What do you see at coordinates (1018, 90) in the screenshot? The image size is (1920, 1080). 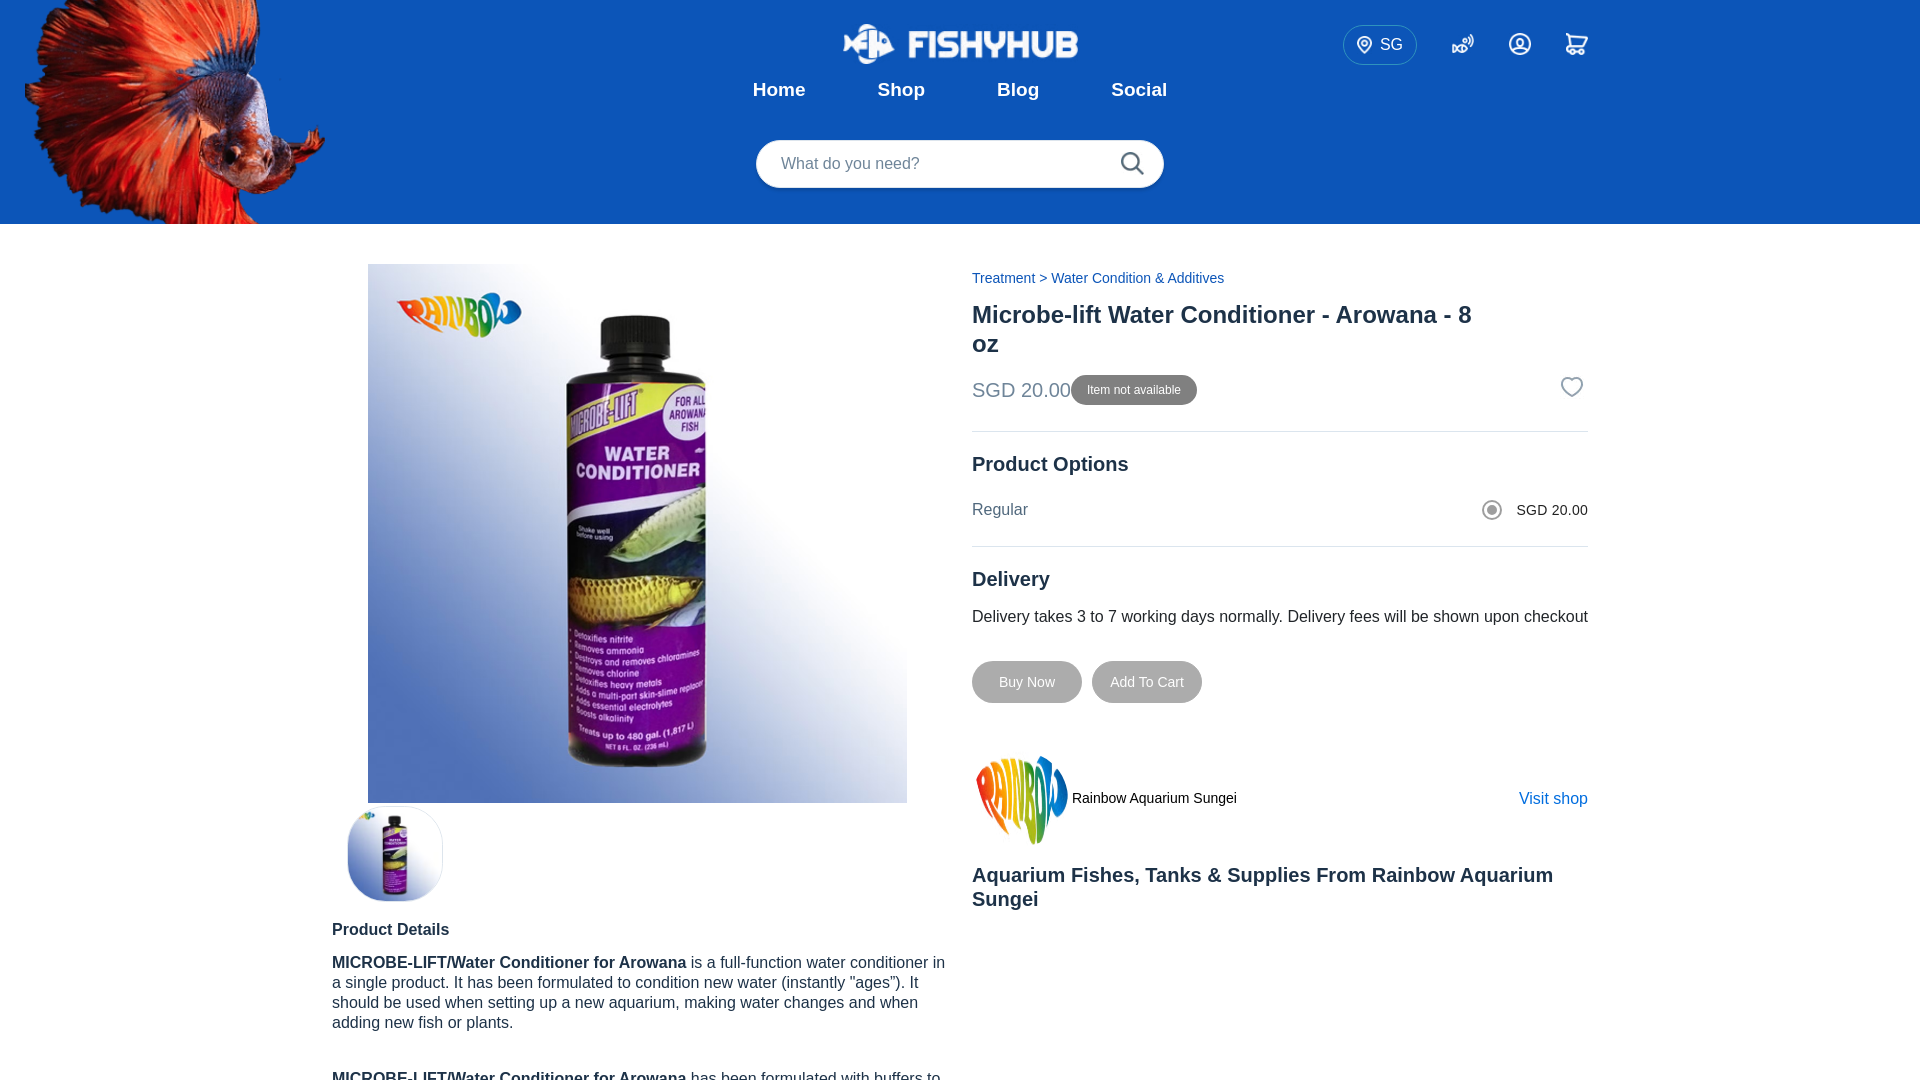 I see `Blog` at bounding box center [1018, 90].